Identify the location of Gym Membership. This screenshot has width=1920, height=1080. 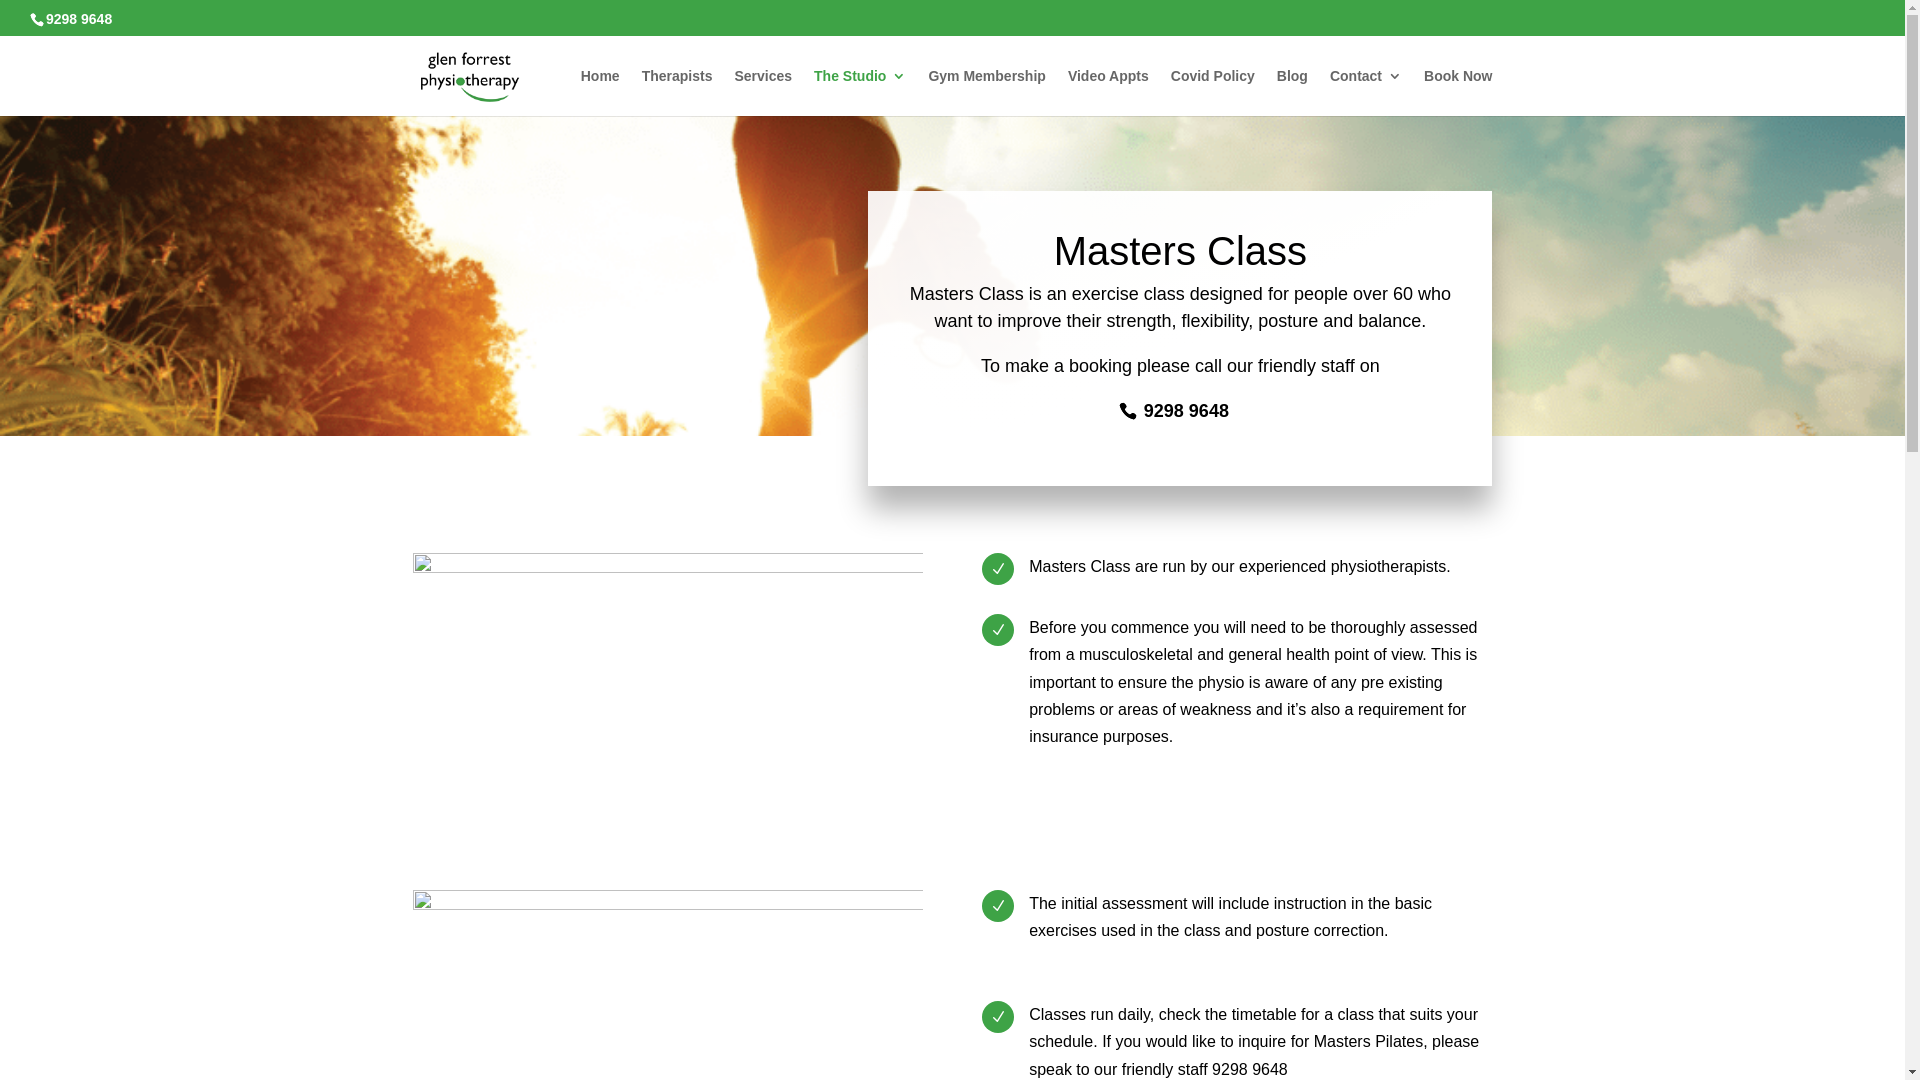
(986, 92).